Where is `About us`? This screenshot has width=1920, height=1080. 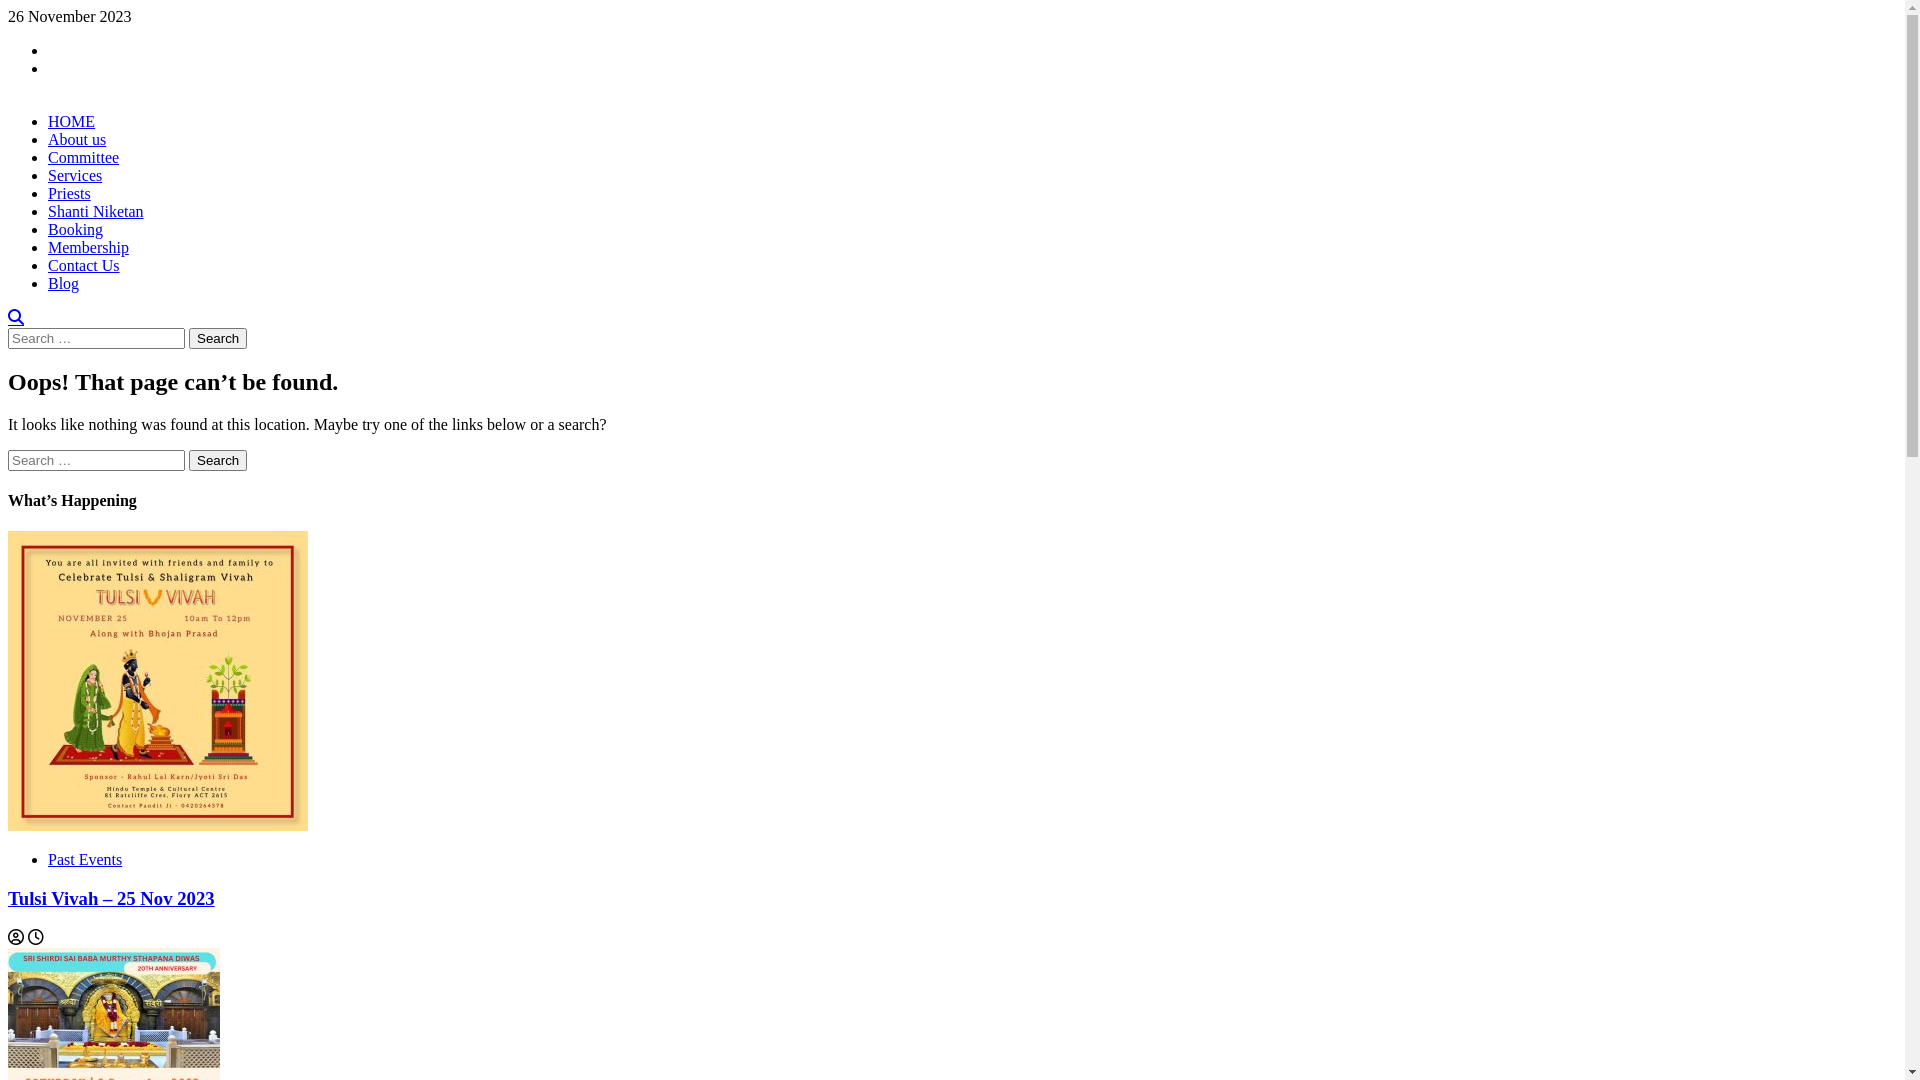
About us is located at coordinates (77, 140).